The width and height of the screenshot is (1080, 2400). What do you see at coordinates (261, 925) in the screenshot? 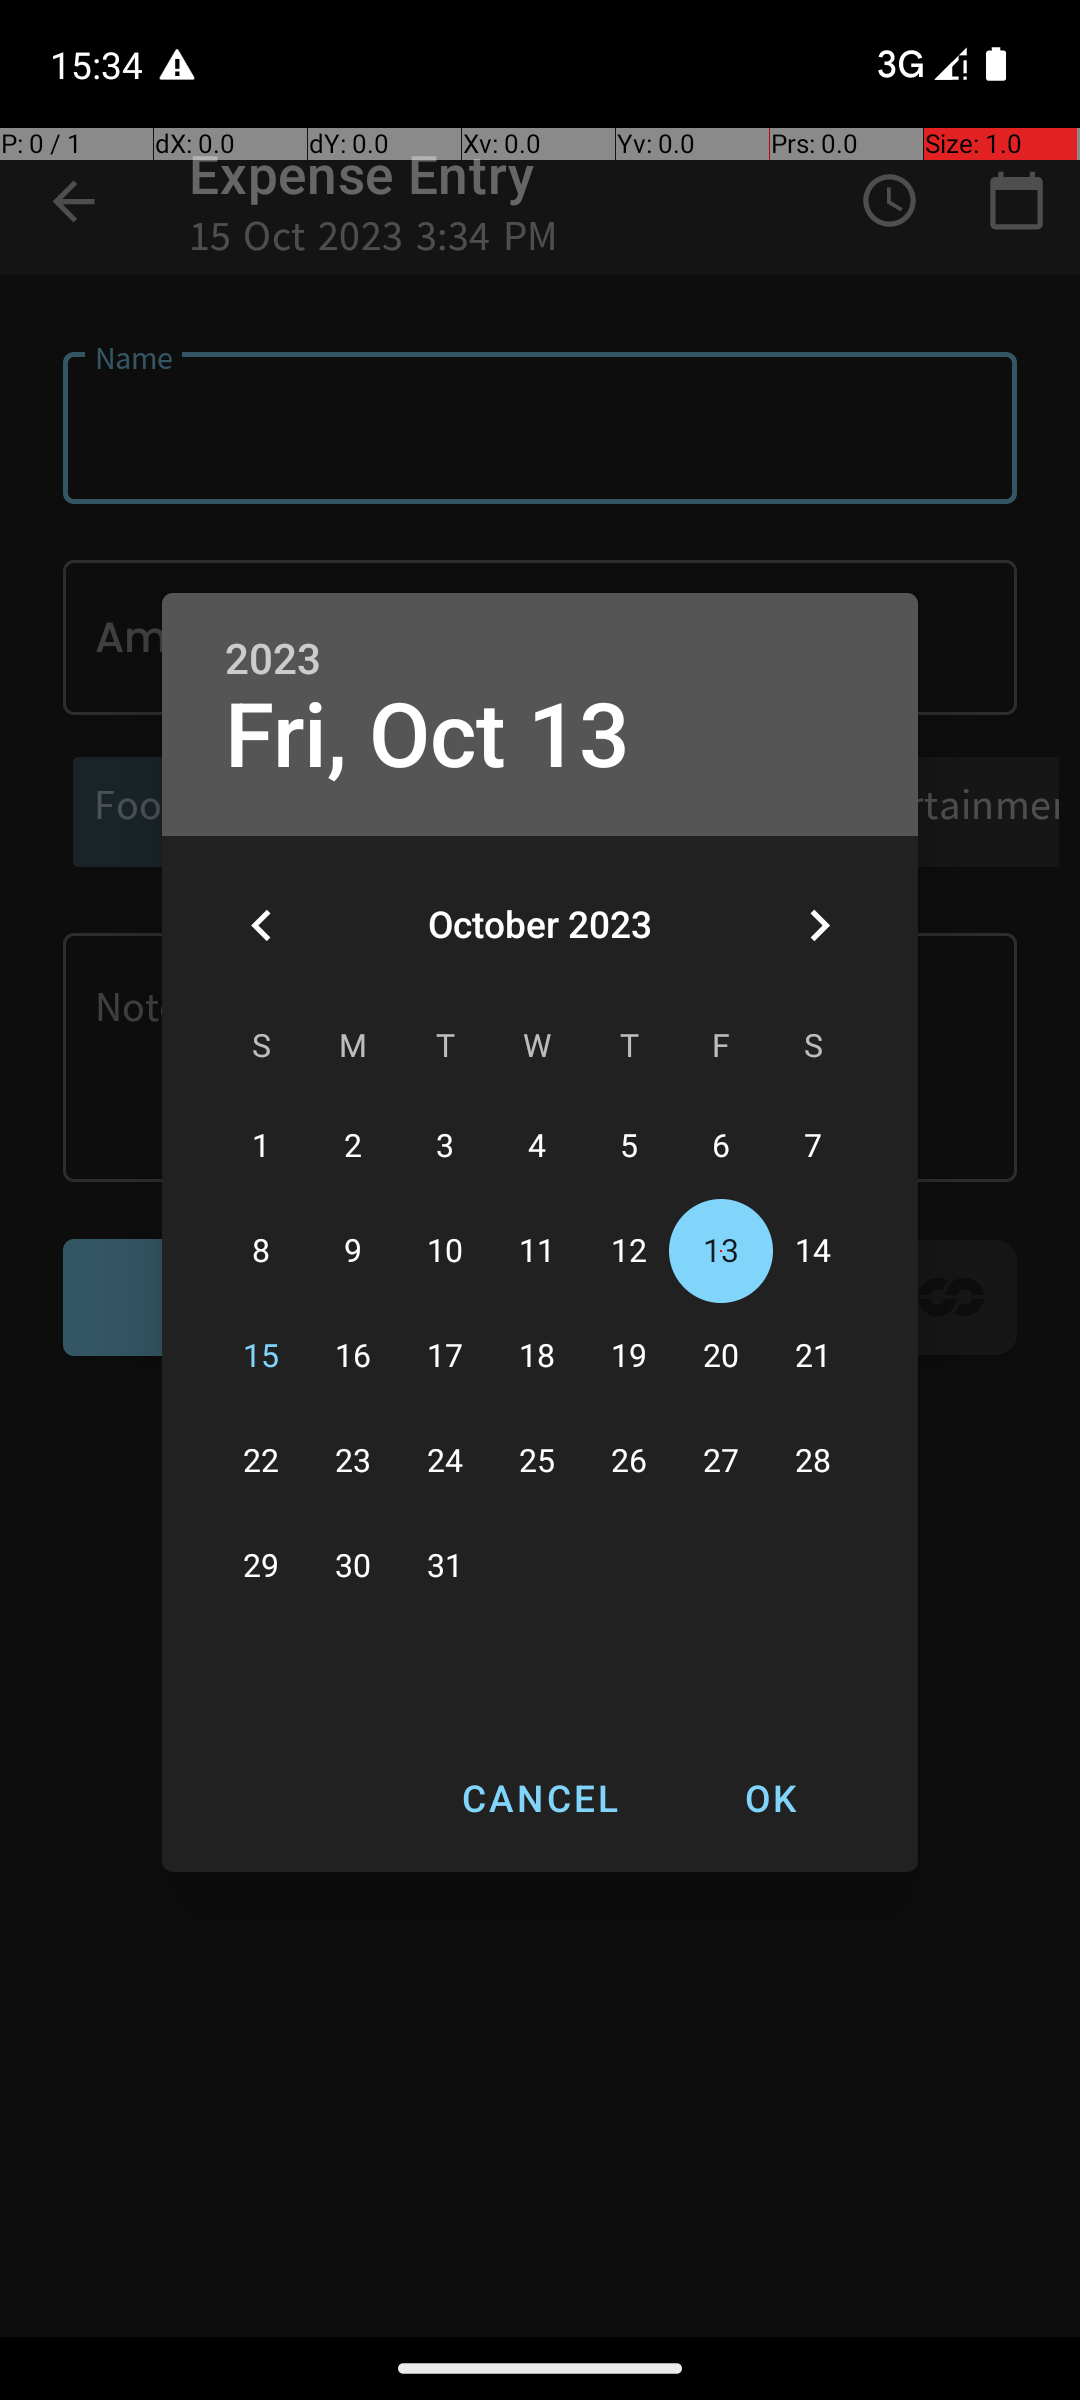
I see `Previous month` at bounding box center [261, 925].